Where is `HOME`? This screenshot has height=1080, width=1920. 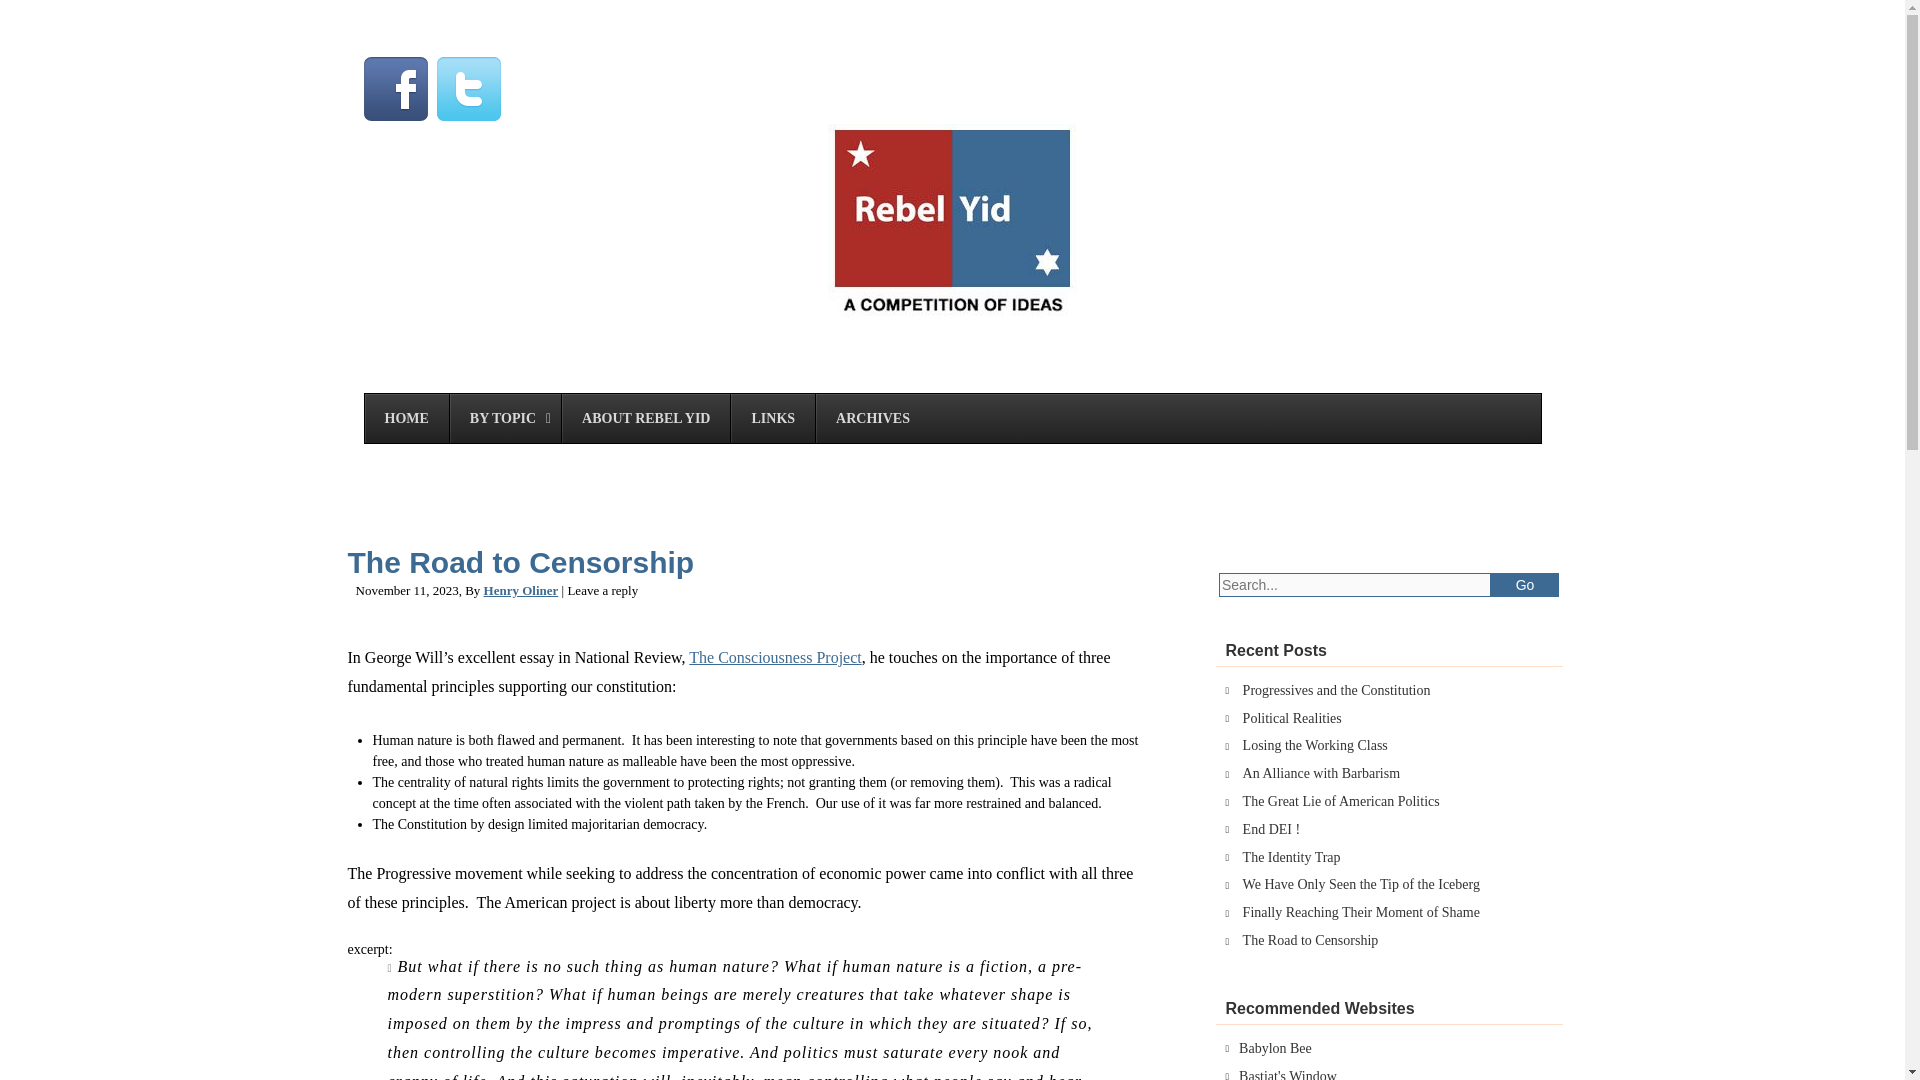
HOME is located at coordinates (406, 418).